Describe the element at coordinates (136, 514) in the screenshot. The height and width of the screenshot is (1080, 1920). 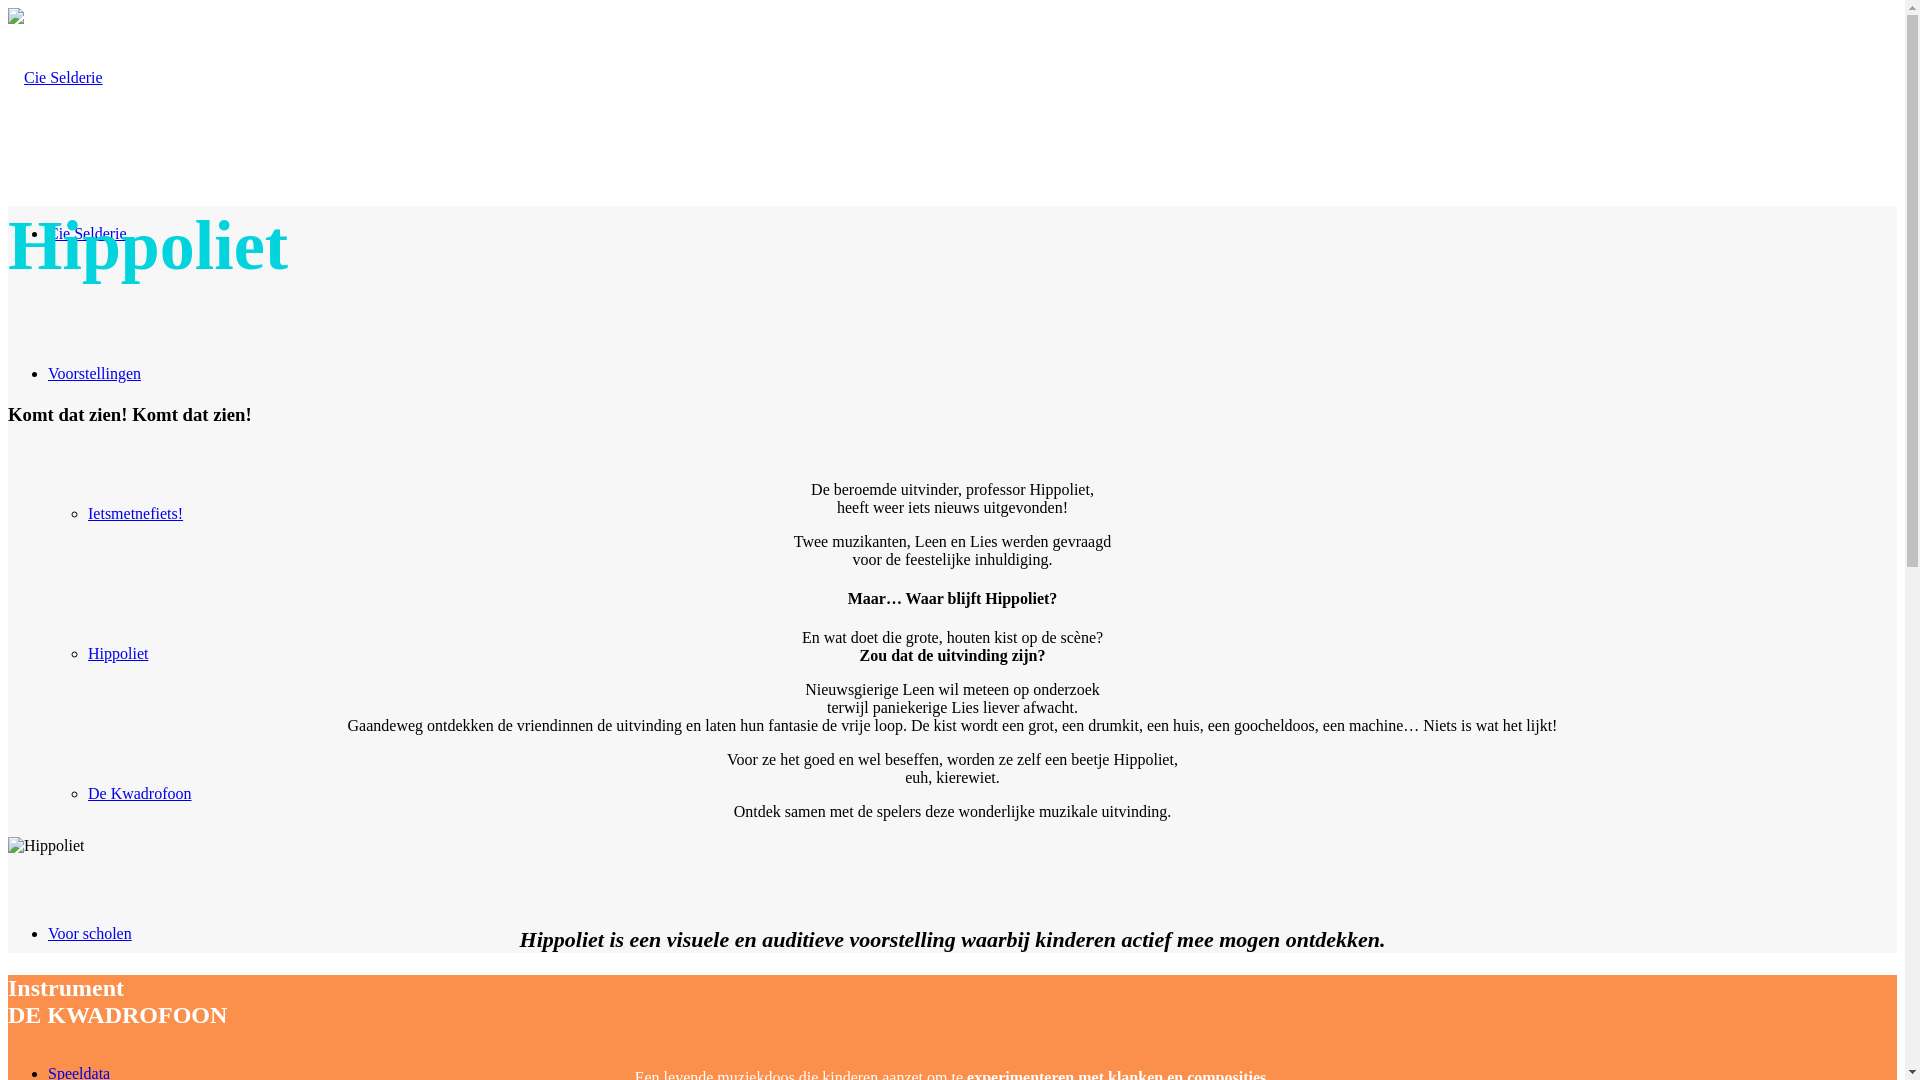
I see `Ietsmetnefiets!` at that location.